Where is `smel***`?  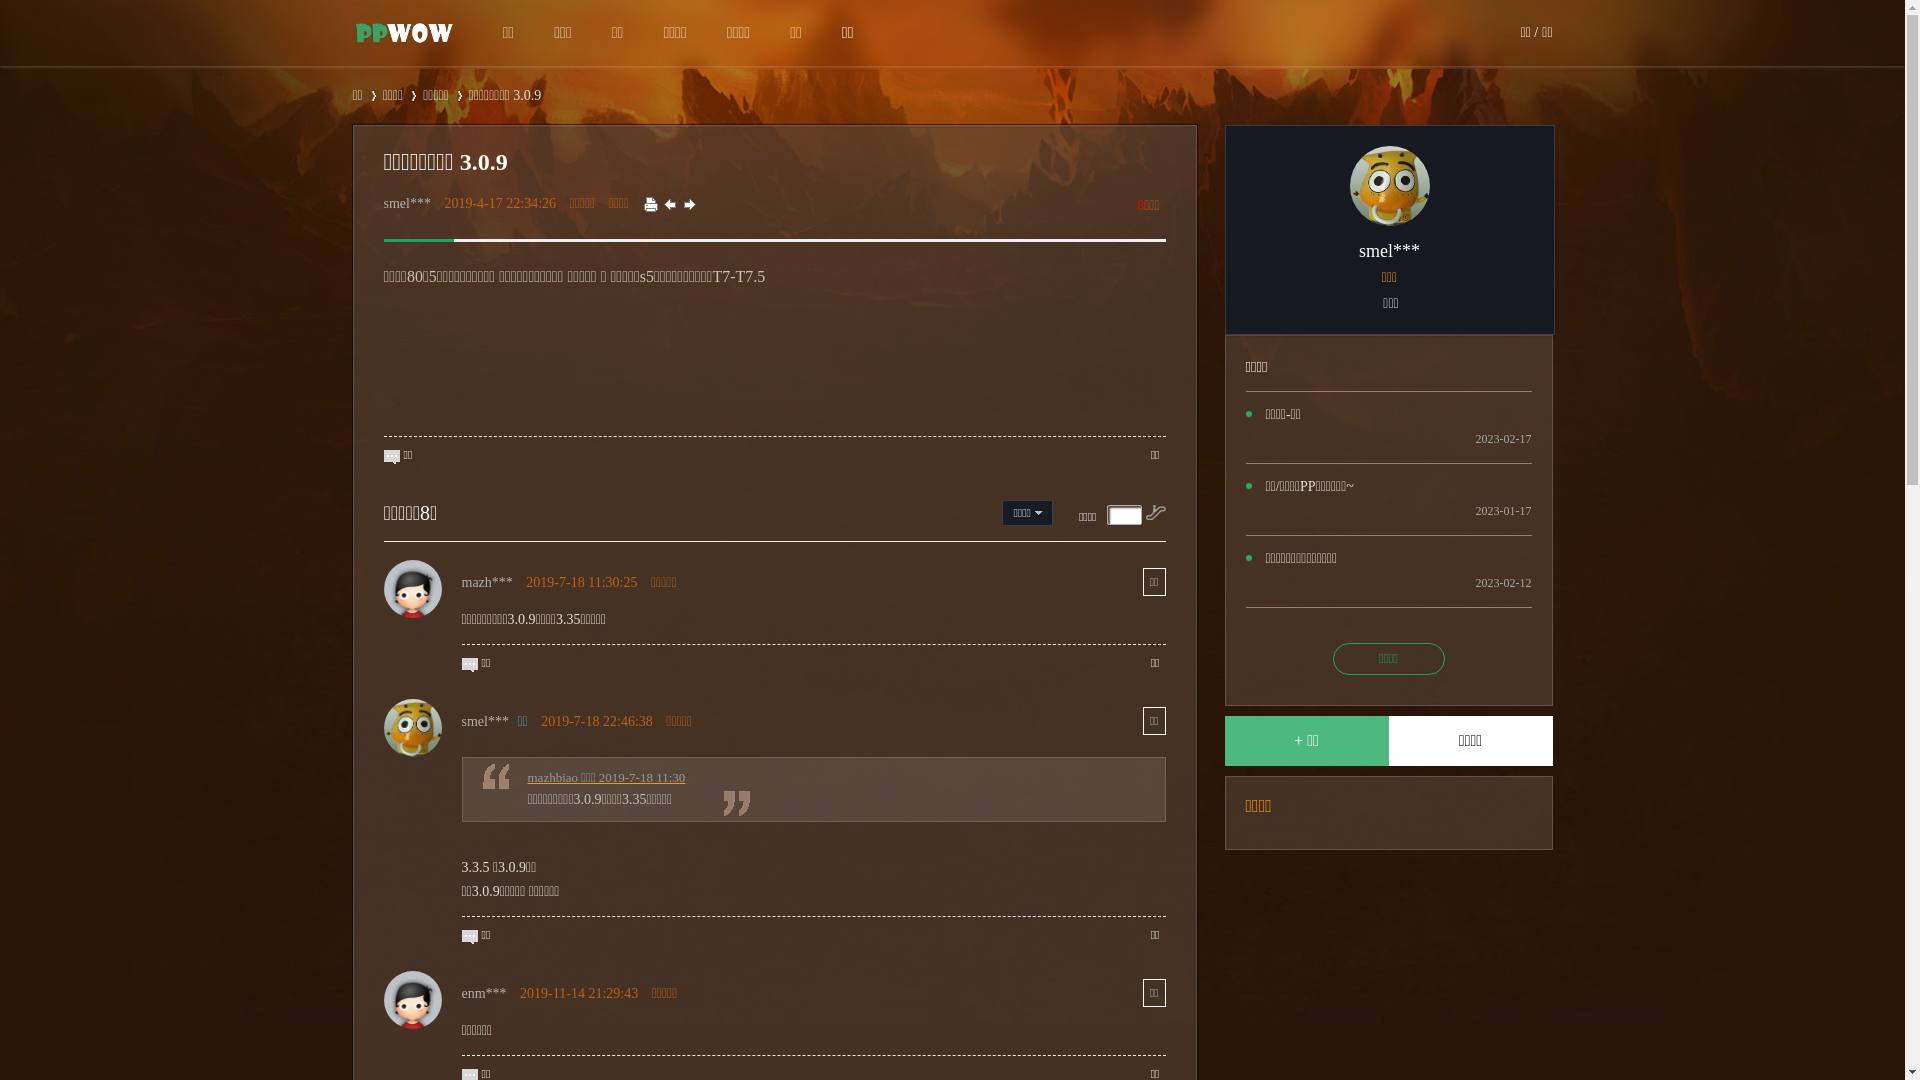 smel*** is located at coordinates (1390, 252).